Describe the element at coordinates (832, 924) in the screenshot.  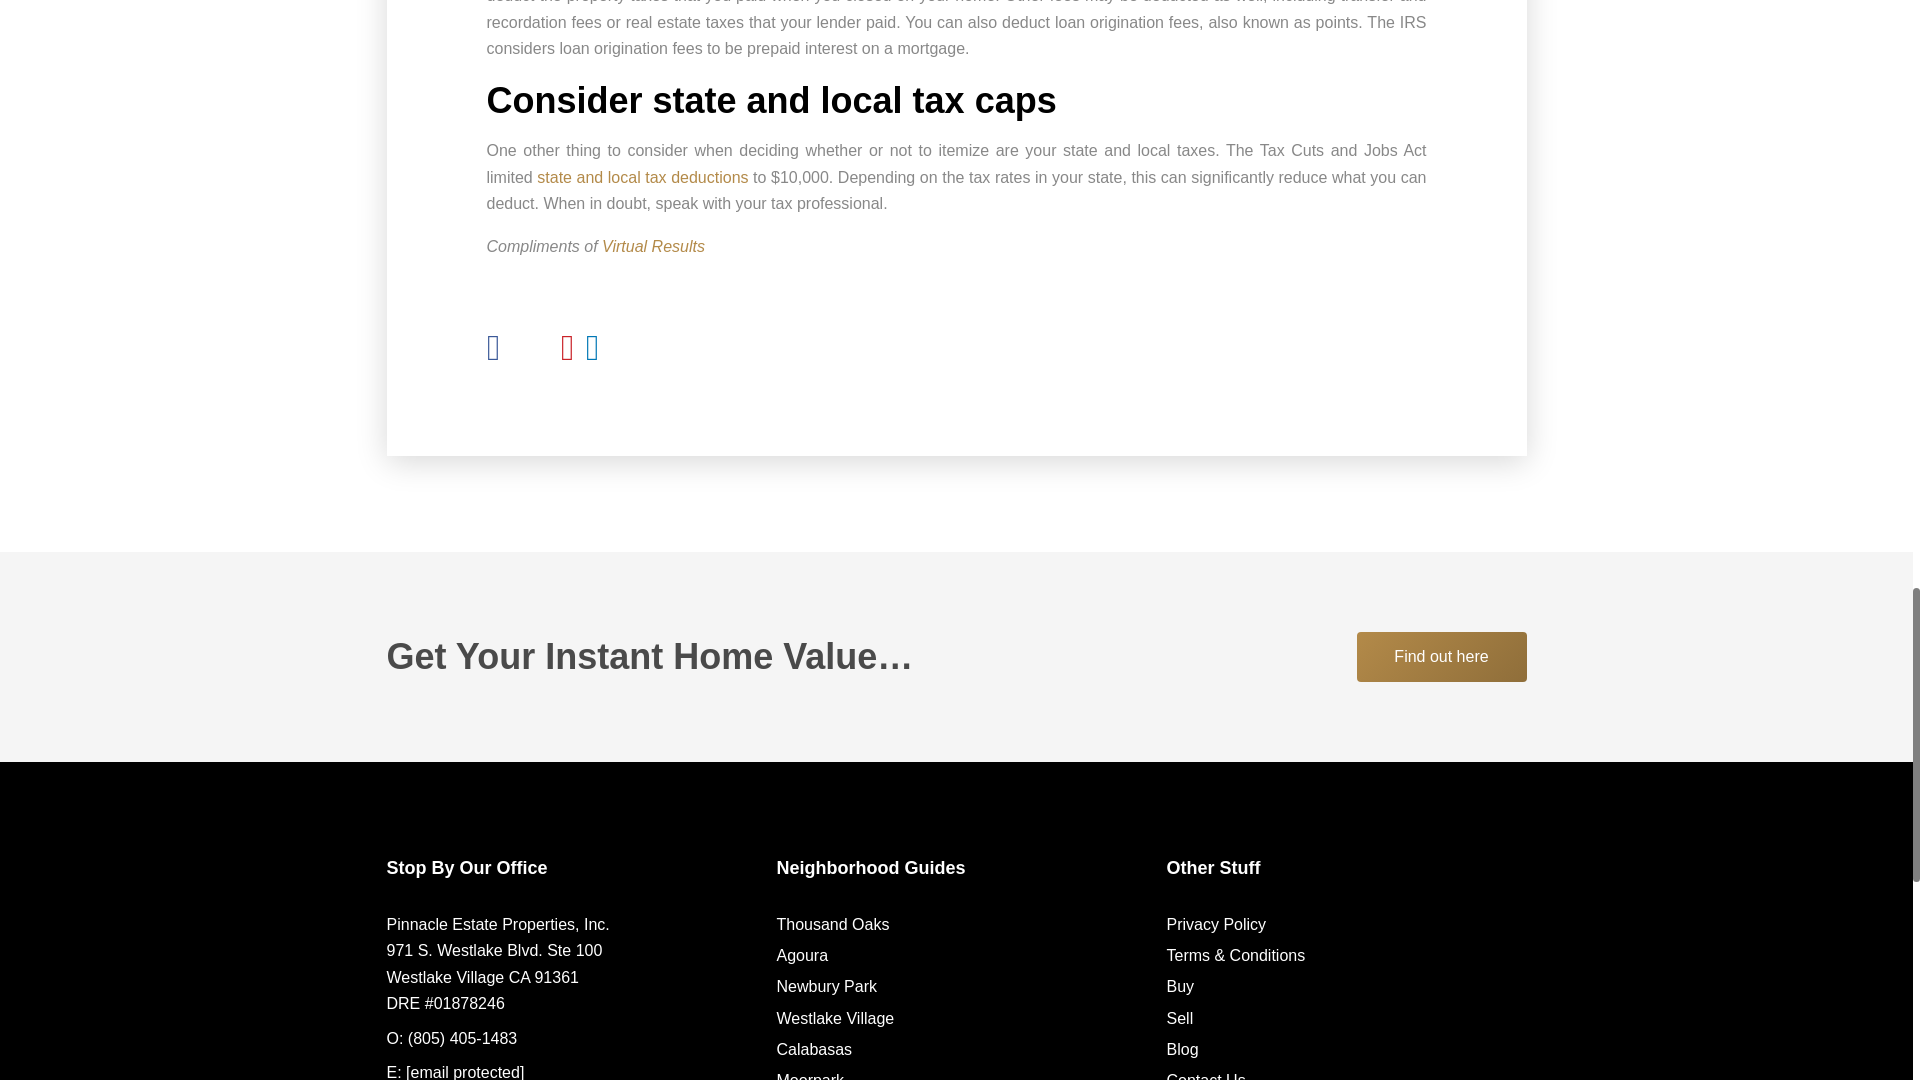
I see `Thousand Oaks` at that location.